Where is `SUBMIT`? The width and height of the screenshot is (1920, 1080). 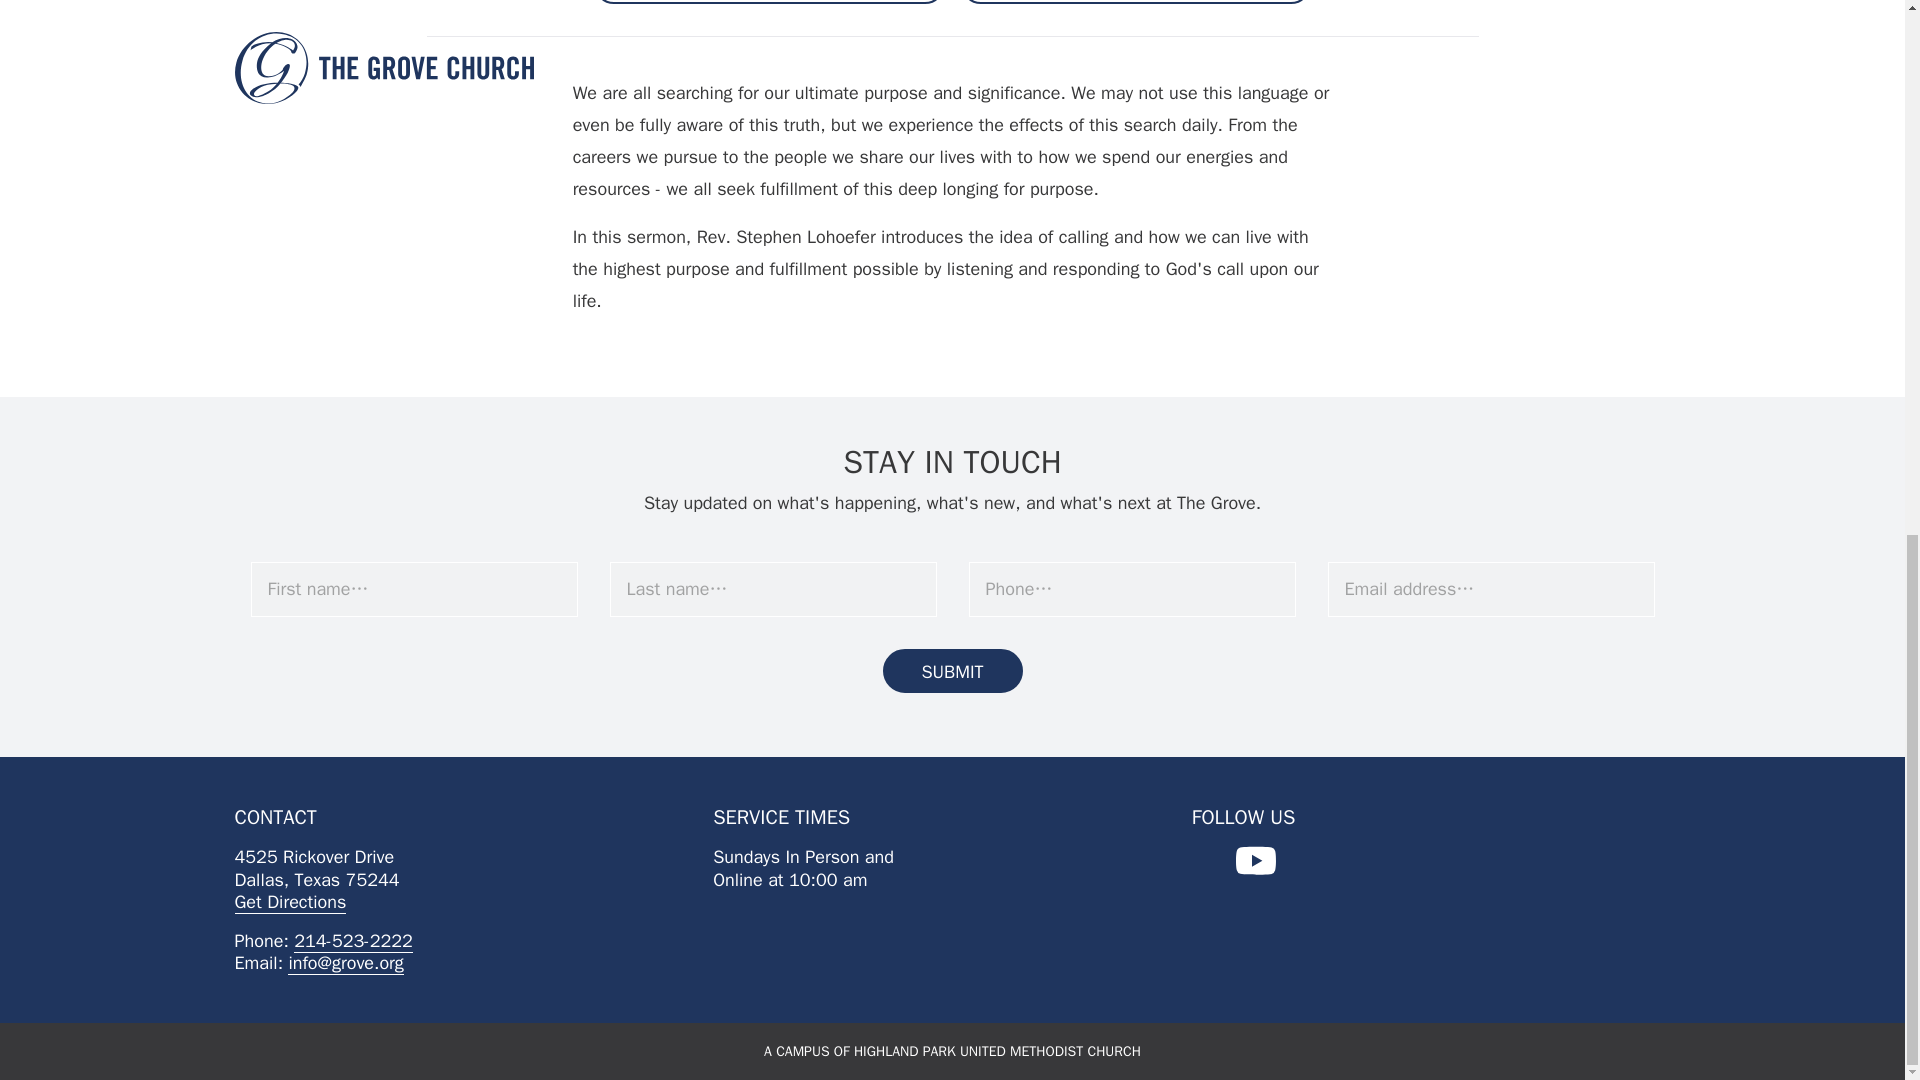 SUBMIT is located at coordinates (951, 672).